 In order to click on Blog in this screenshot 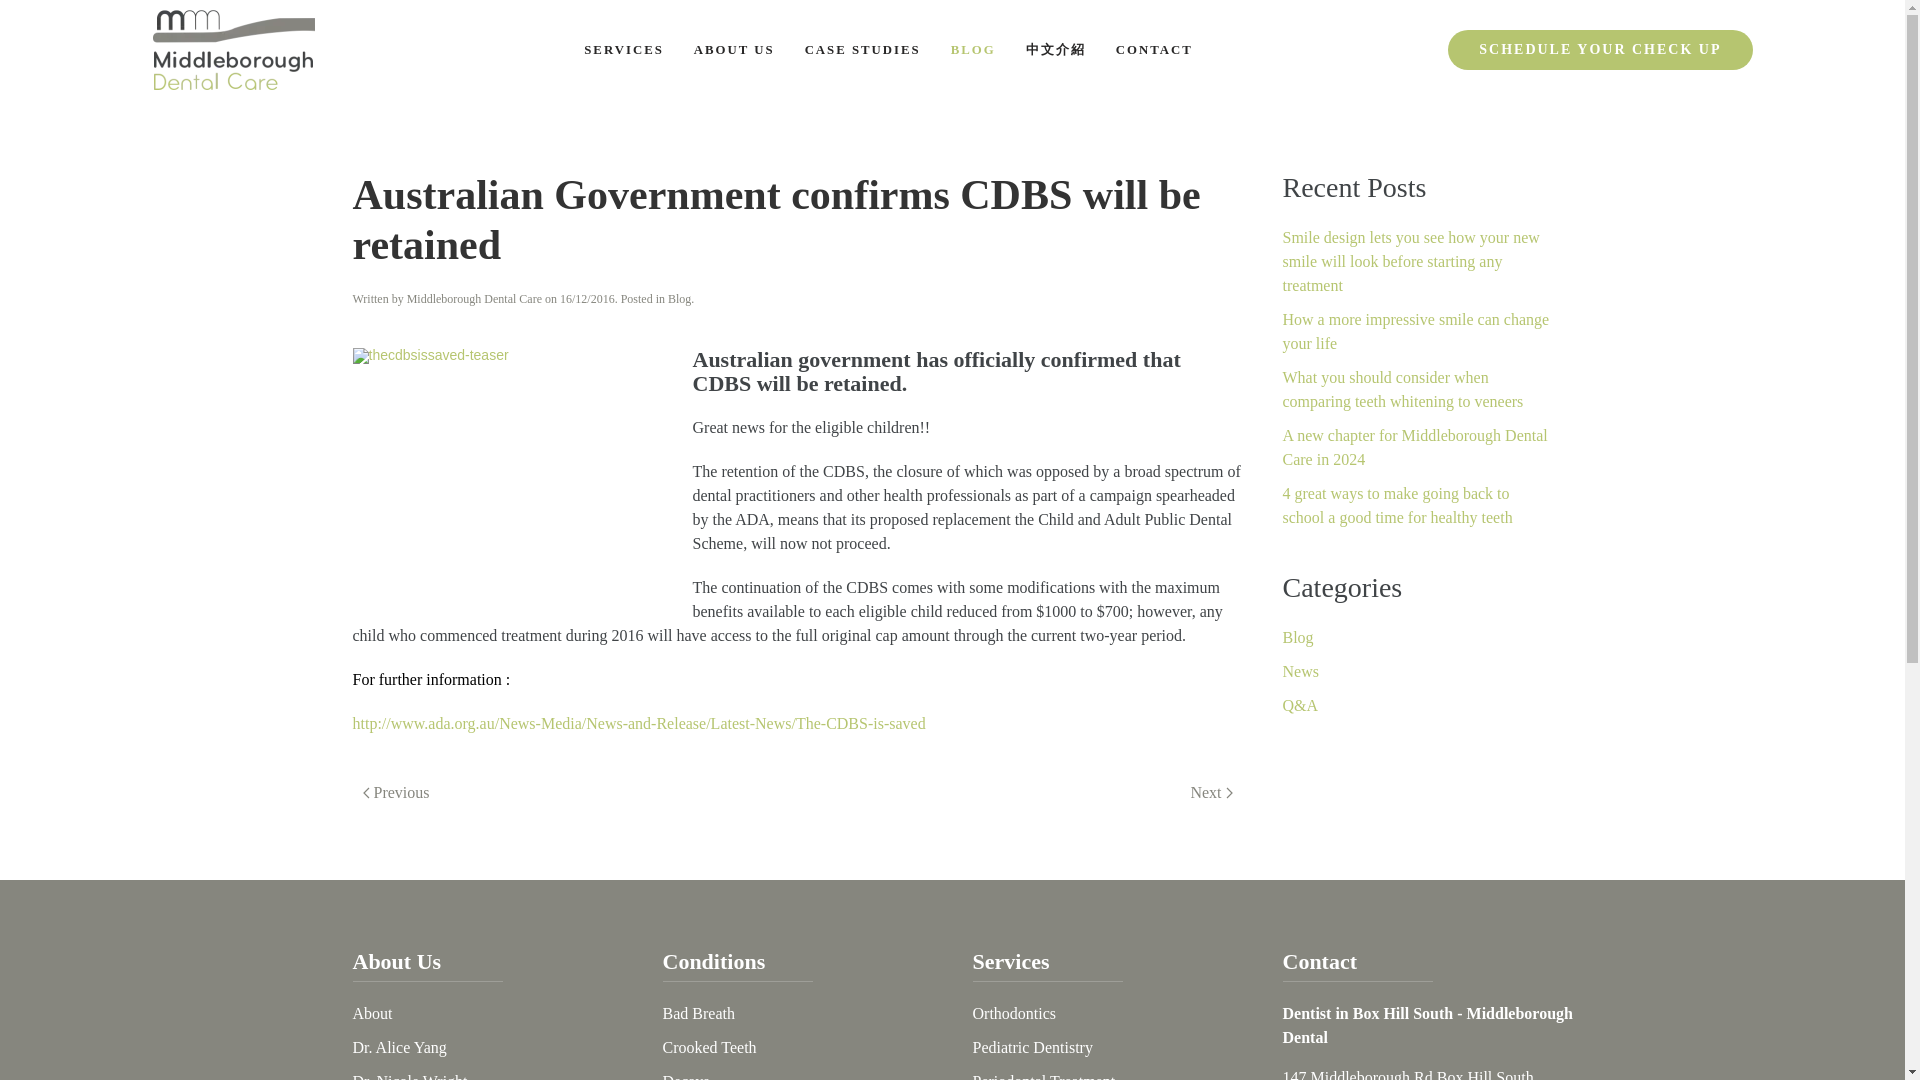, I will do `click(680, 298)`.